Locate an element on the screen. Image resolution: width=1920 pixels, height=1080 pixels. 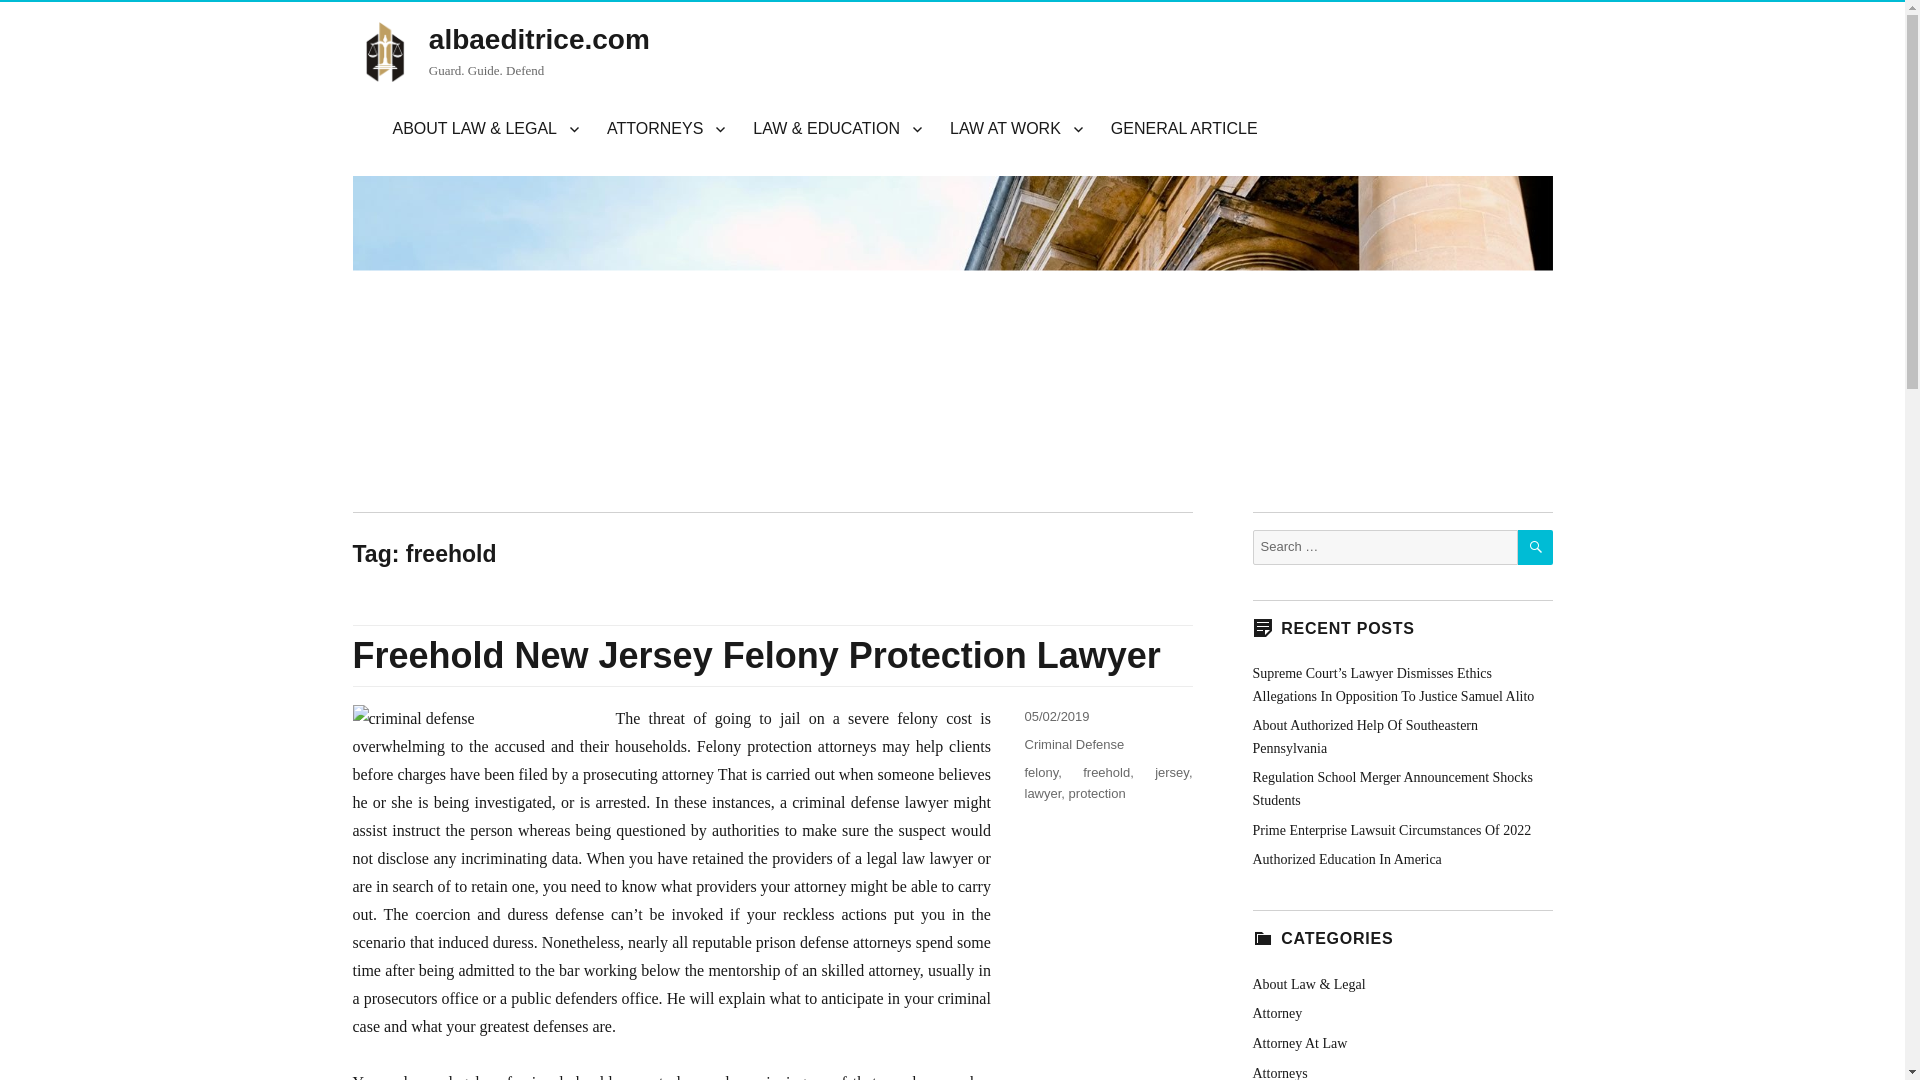
Freehold New Jersey Felony Protection Lawyer is located at coordinates (755, 656).